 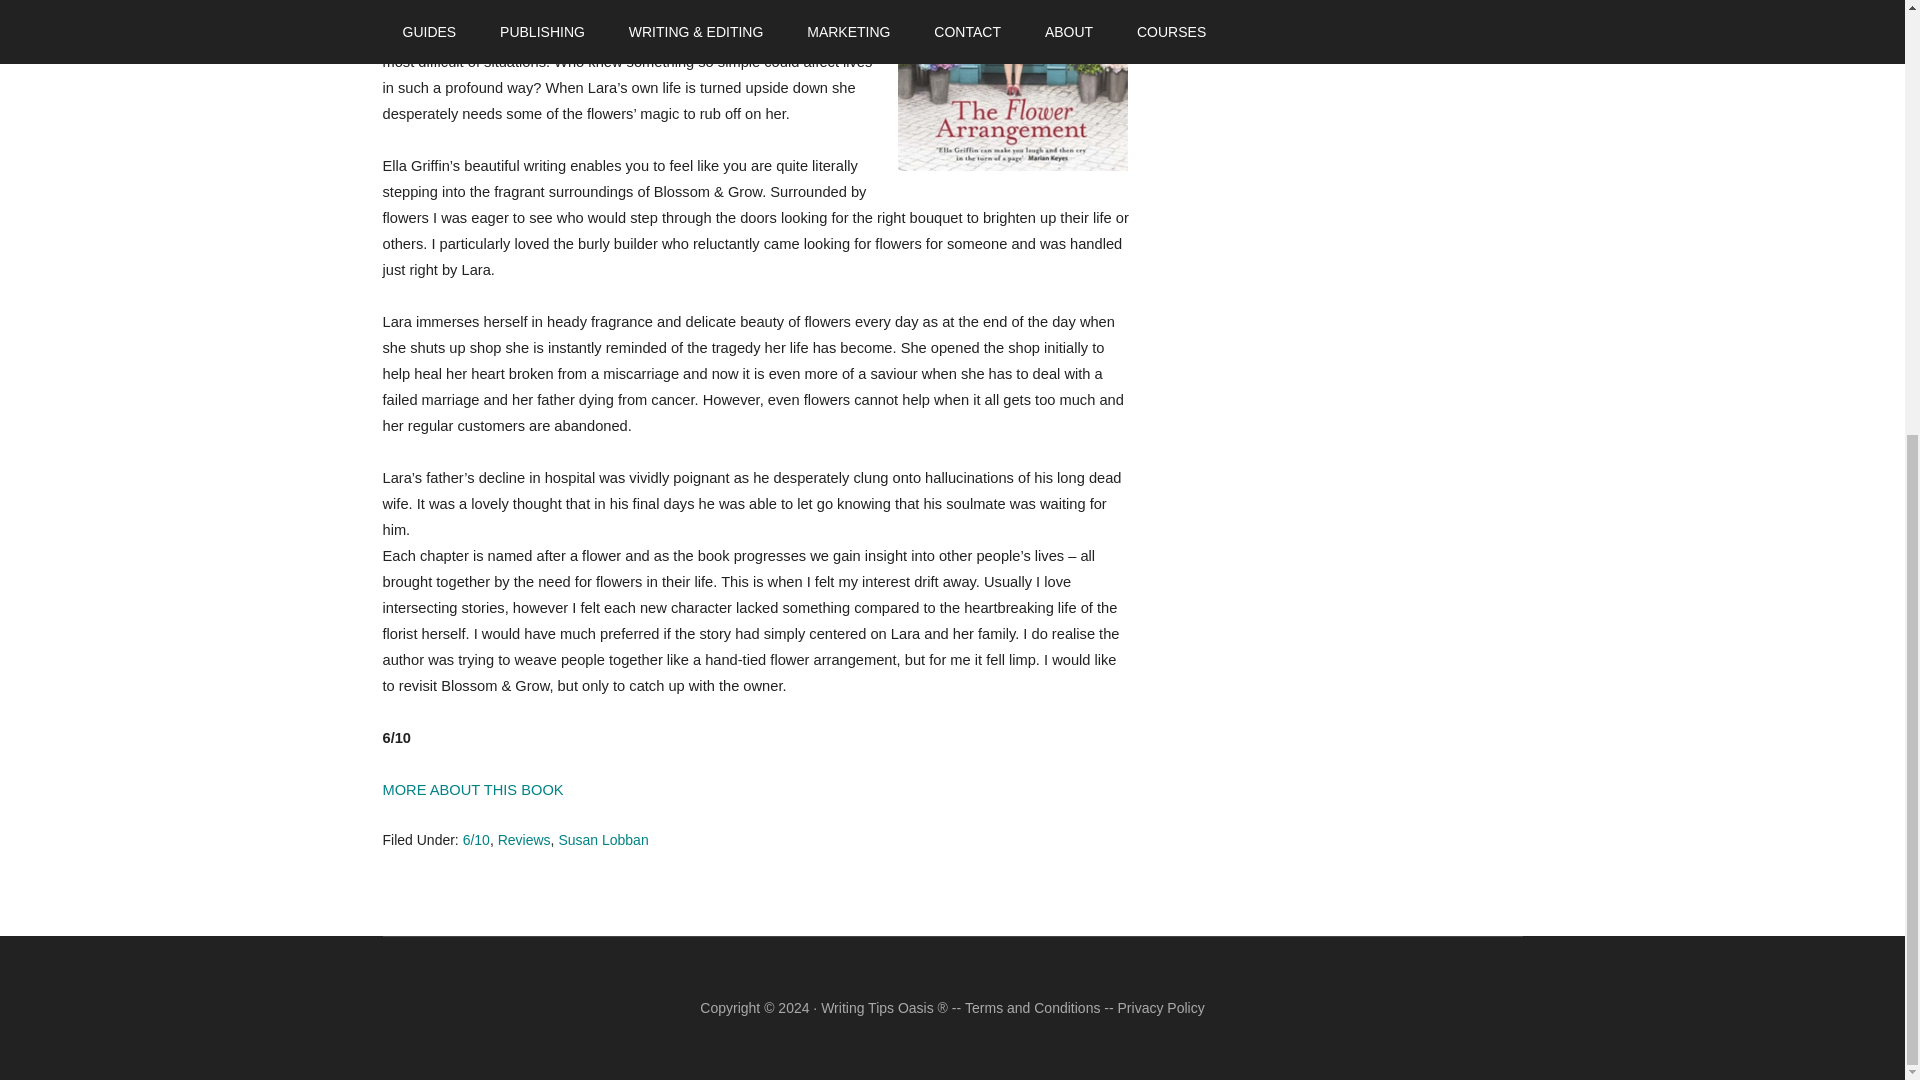 I want to click on Privacy Policy, so click(x=1161, y=1008).